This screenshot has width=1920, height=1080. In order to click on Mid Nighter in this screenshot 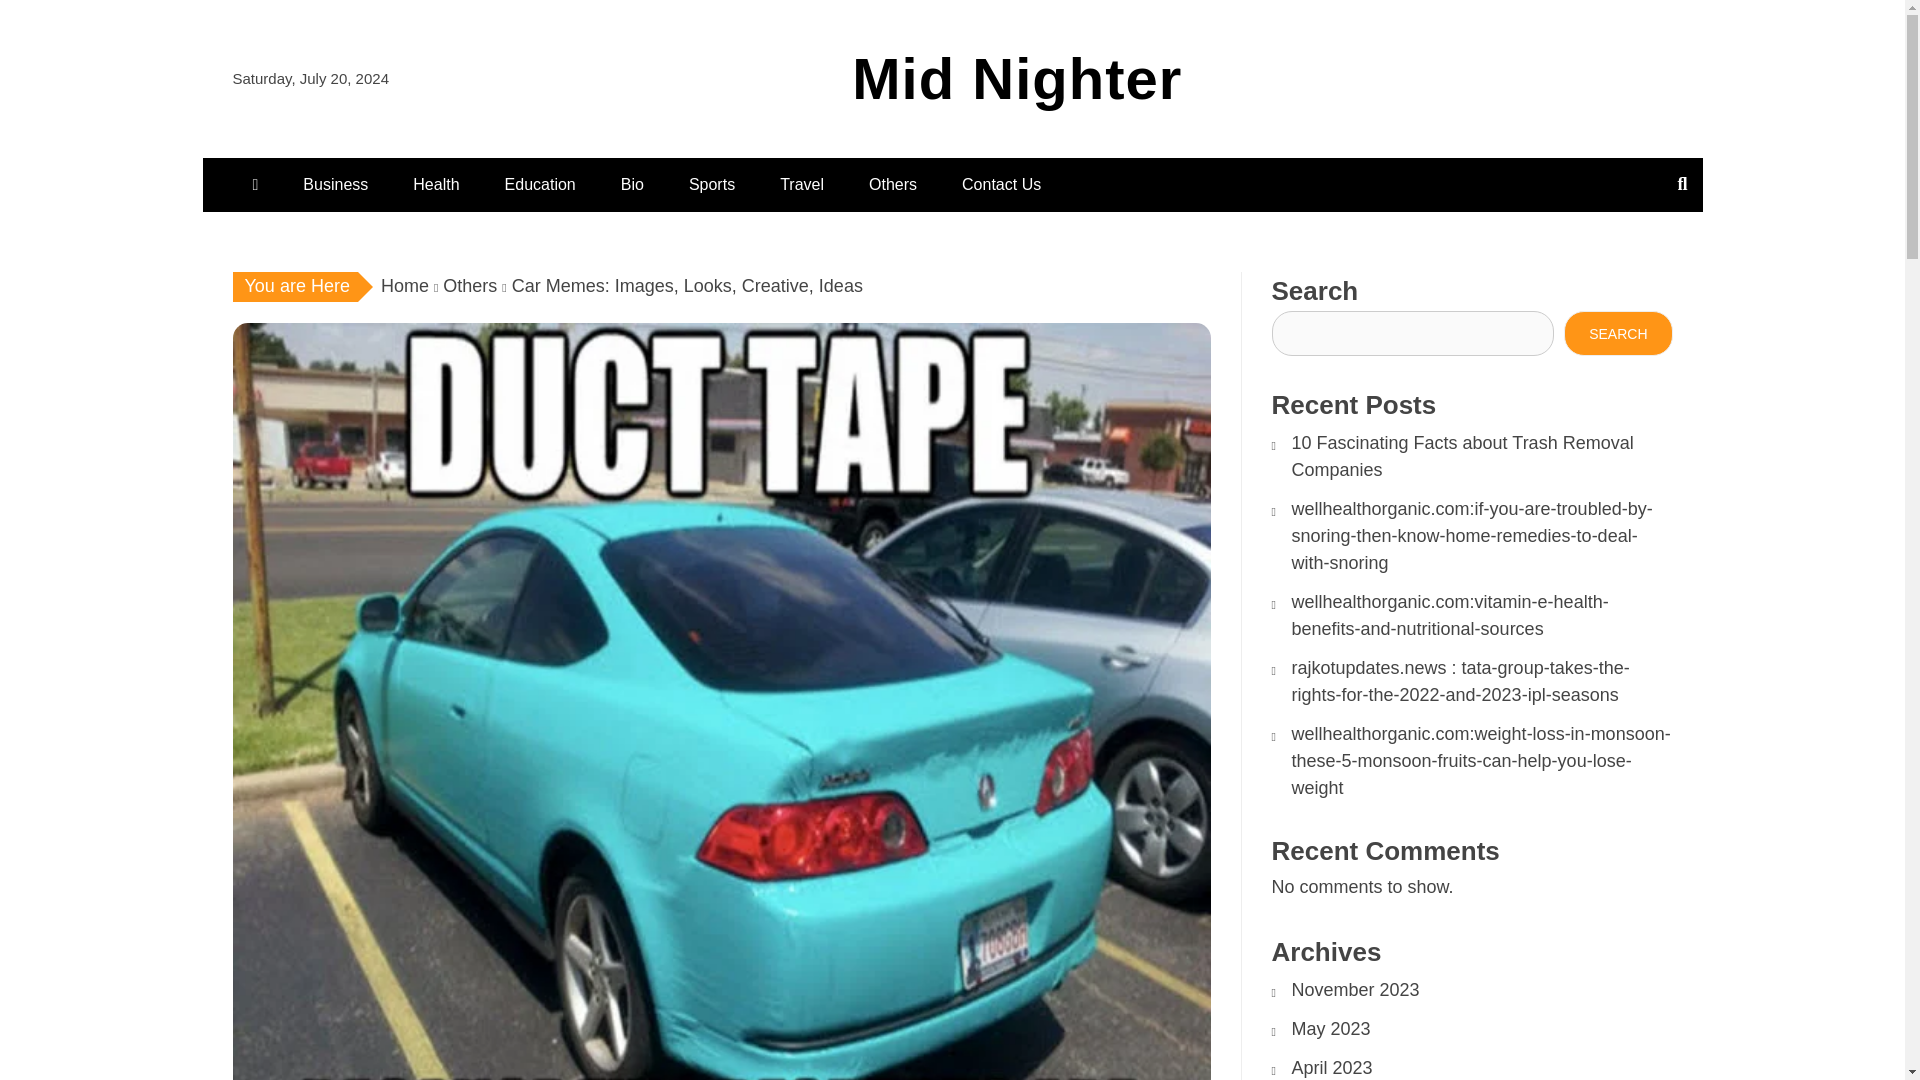, I will do `click(1017, 78)`.